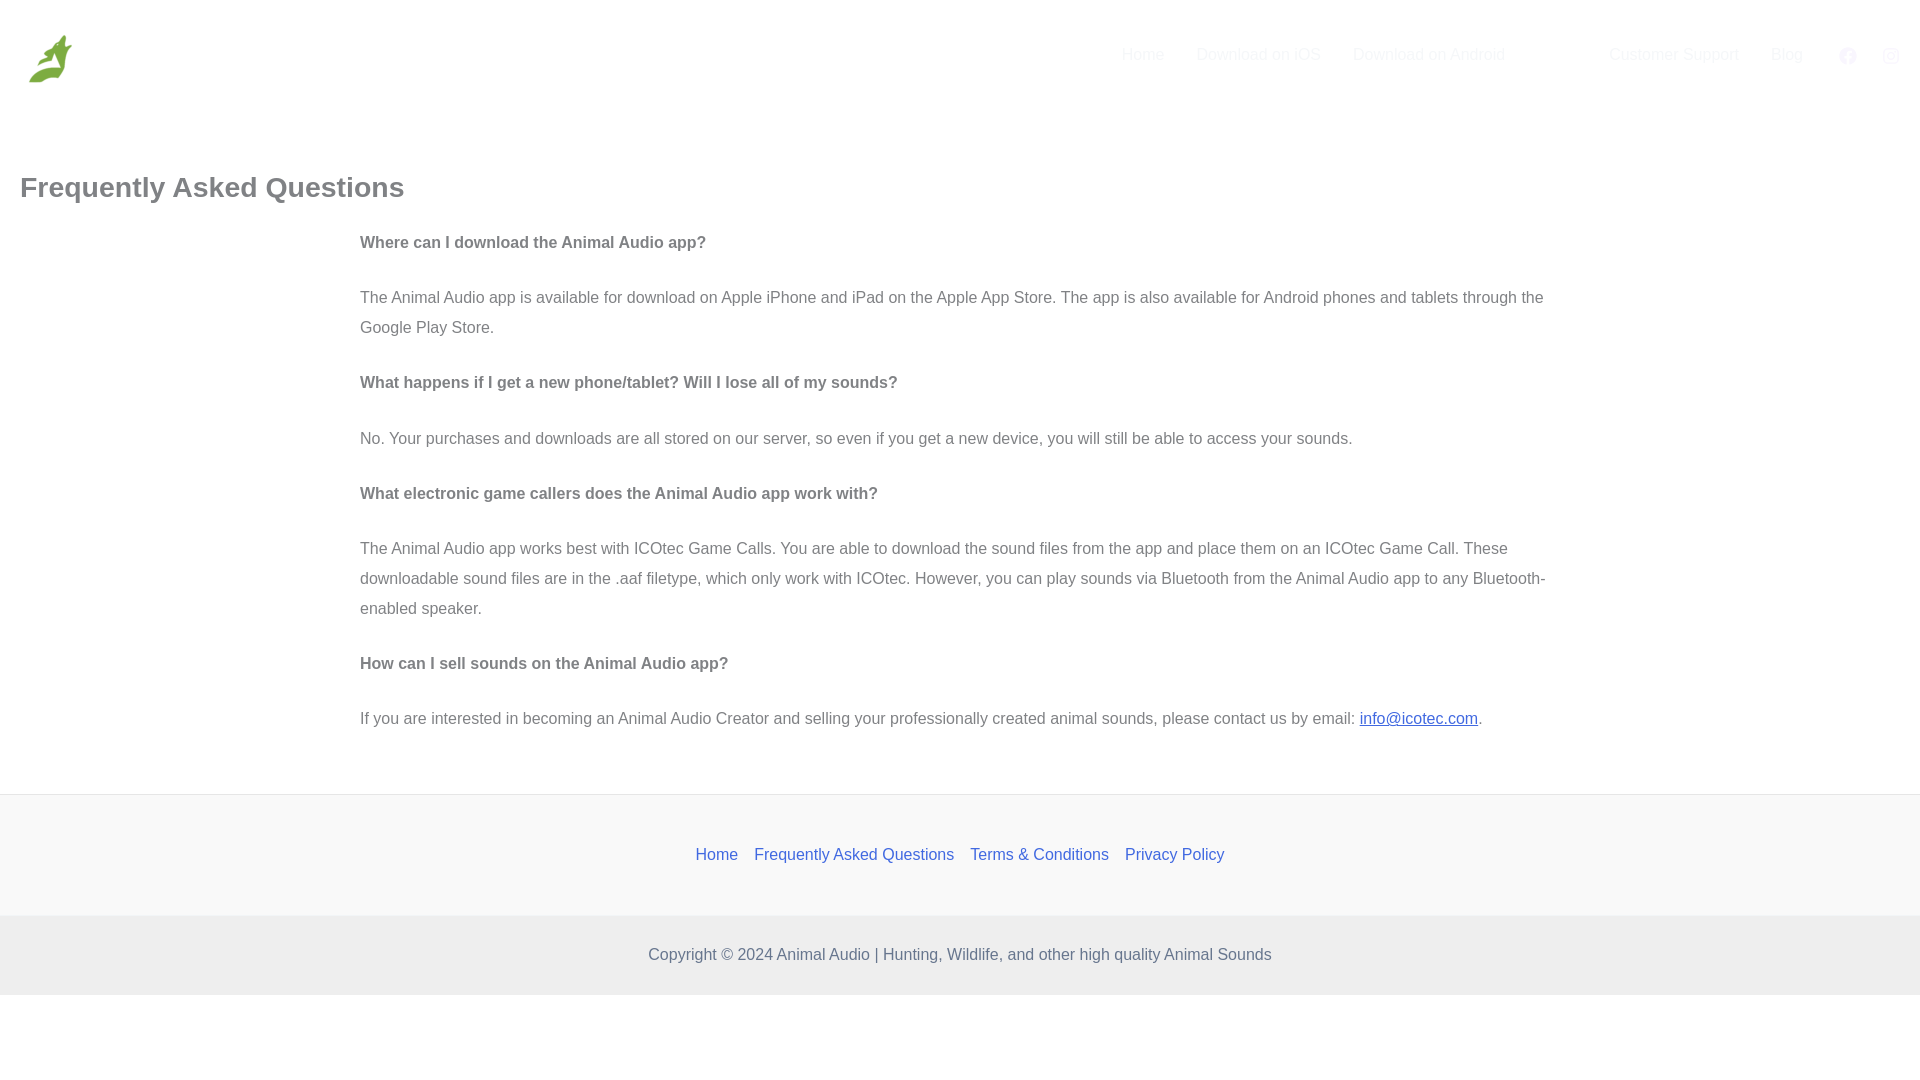 This screenshot has height=1080, width=1920. What do you see at coordinates (1428, 55) in the screenshot?
I see `Download on Android` at bounding box center [1428, 55].